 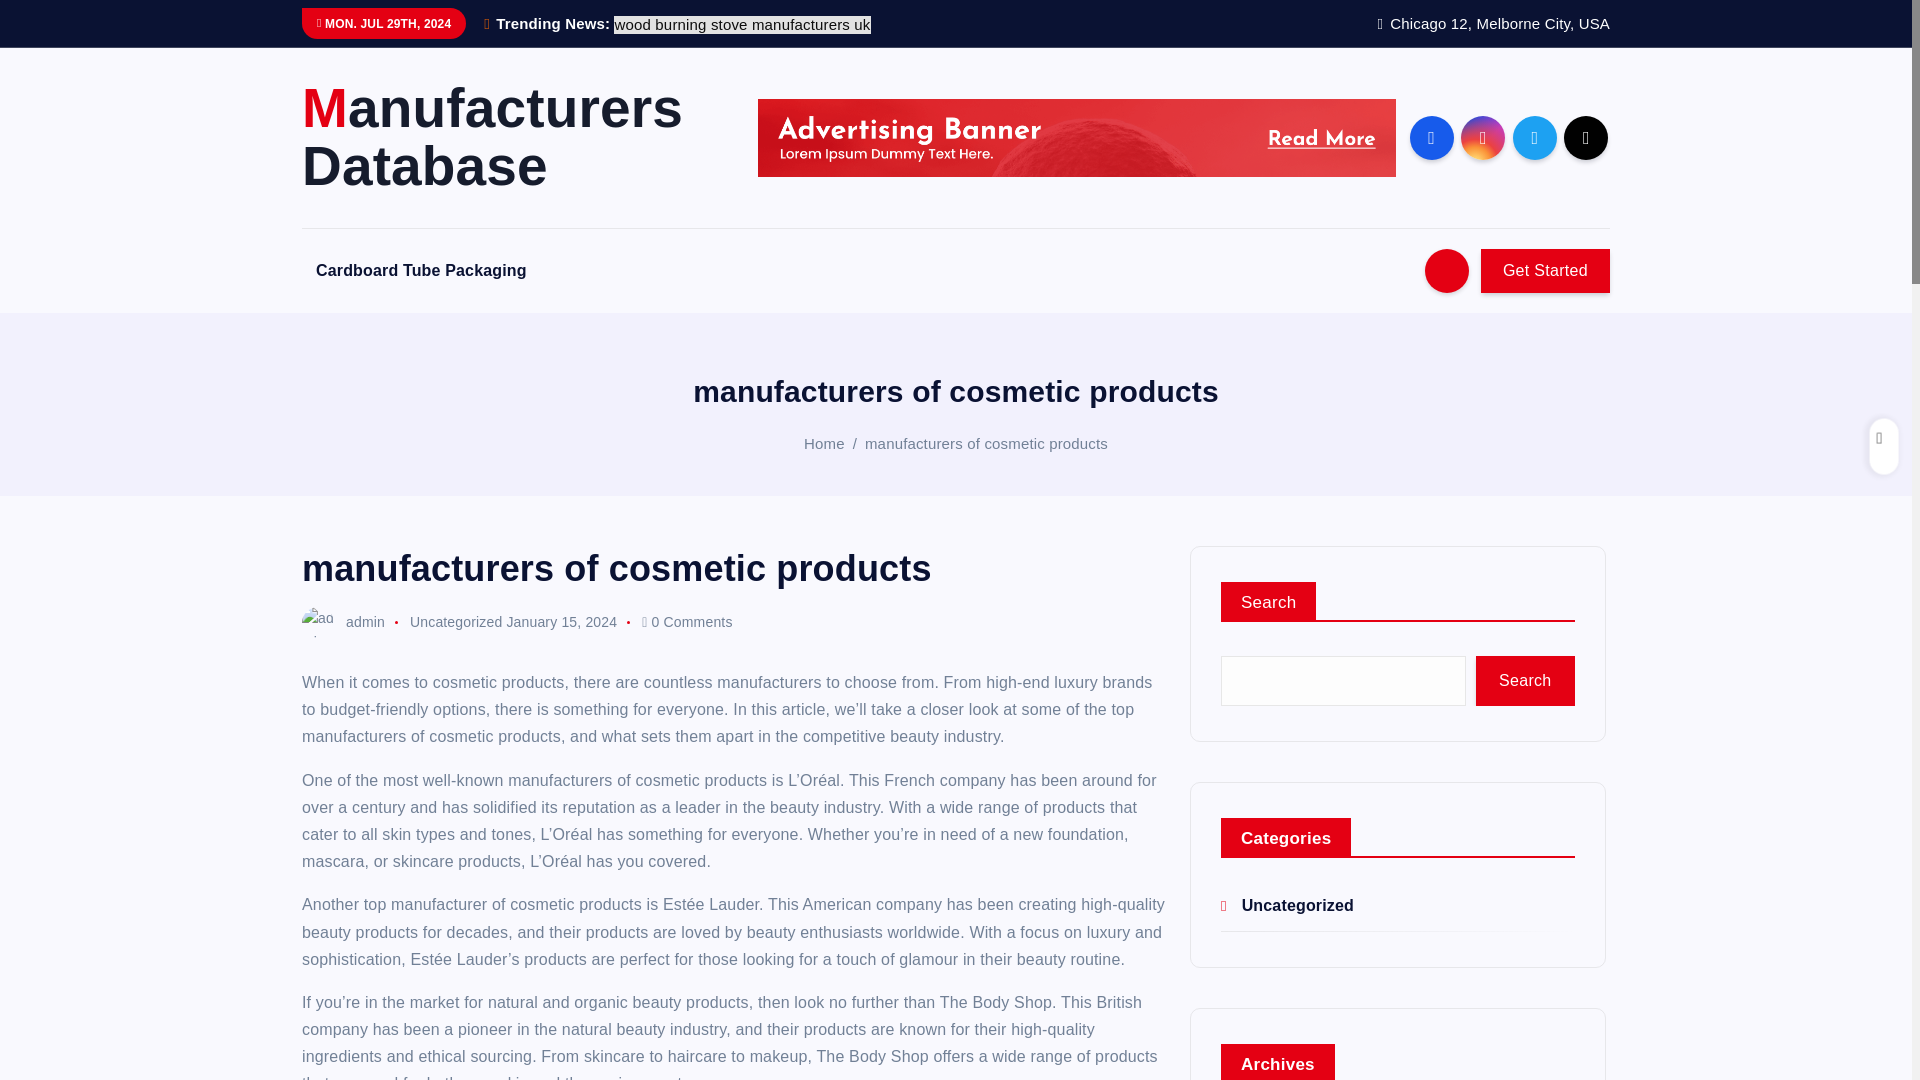 I want to click on Manufacturers Database, so click(x=511, y=137).